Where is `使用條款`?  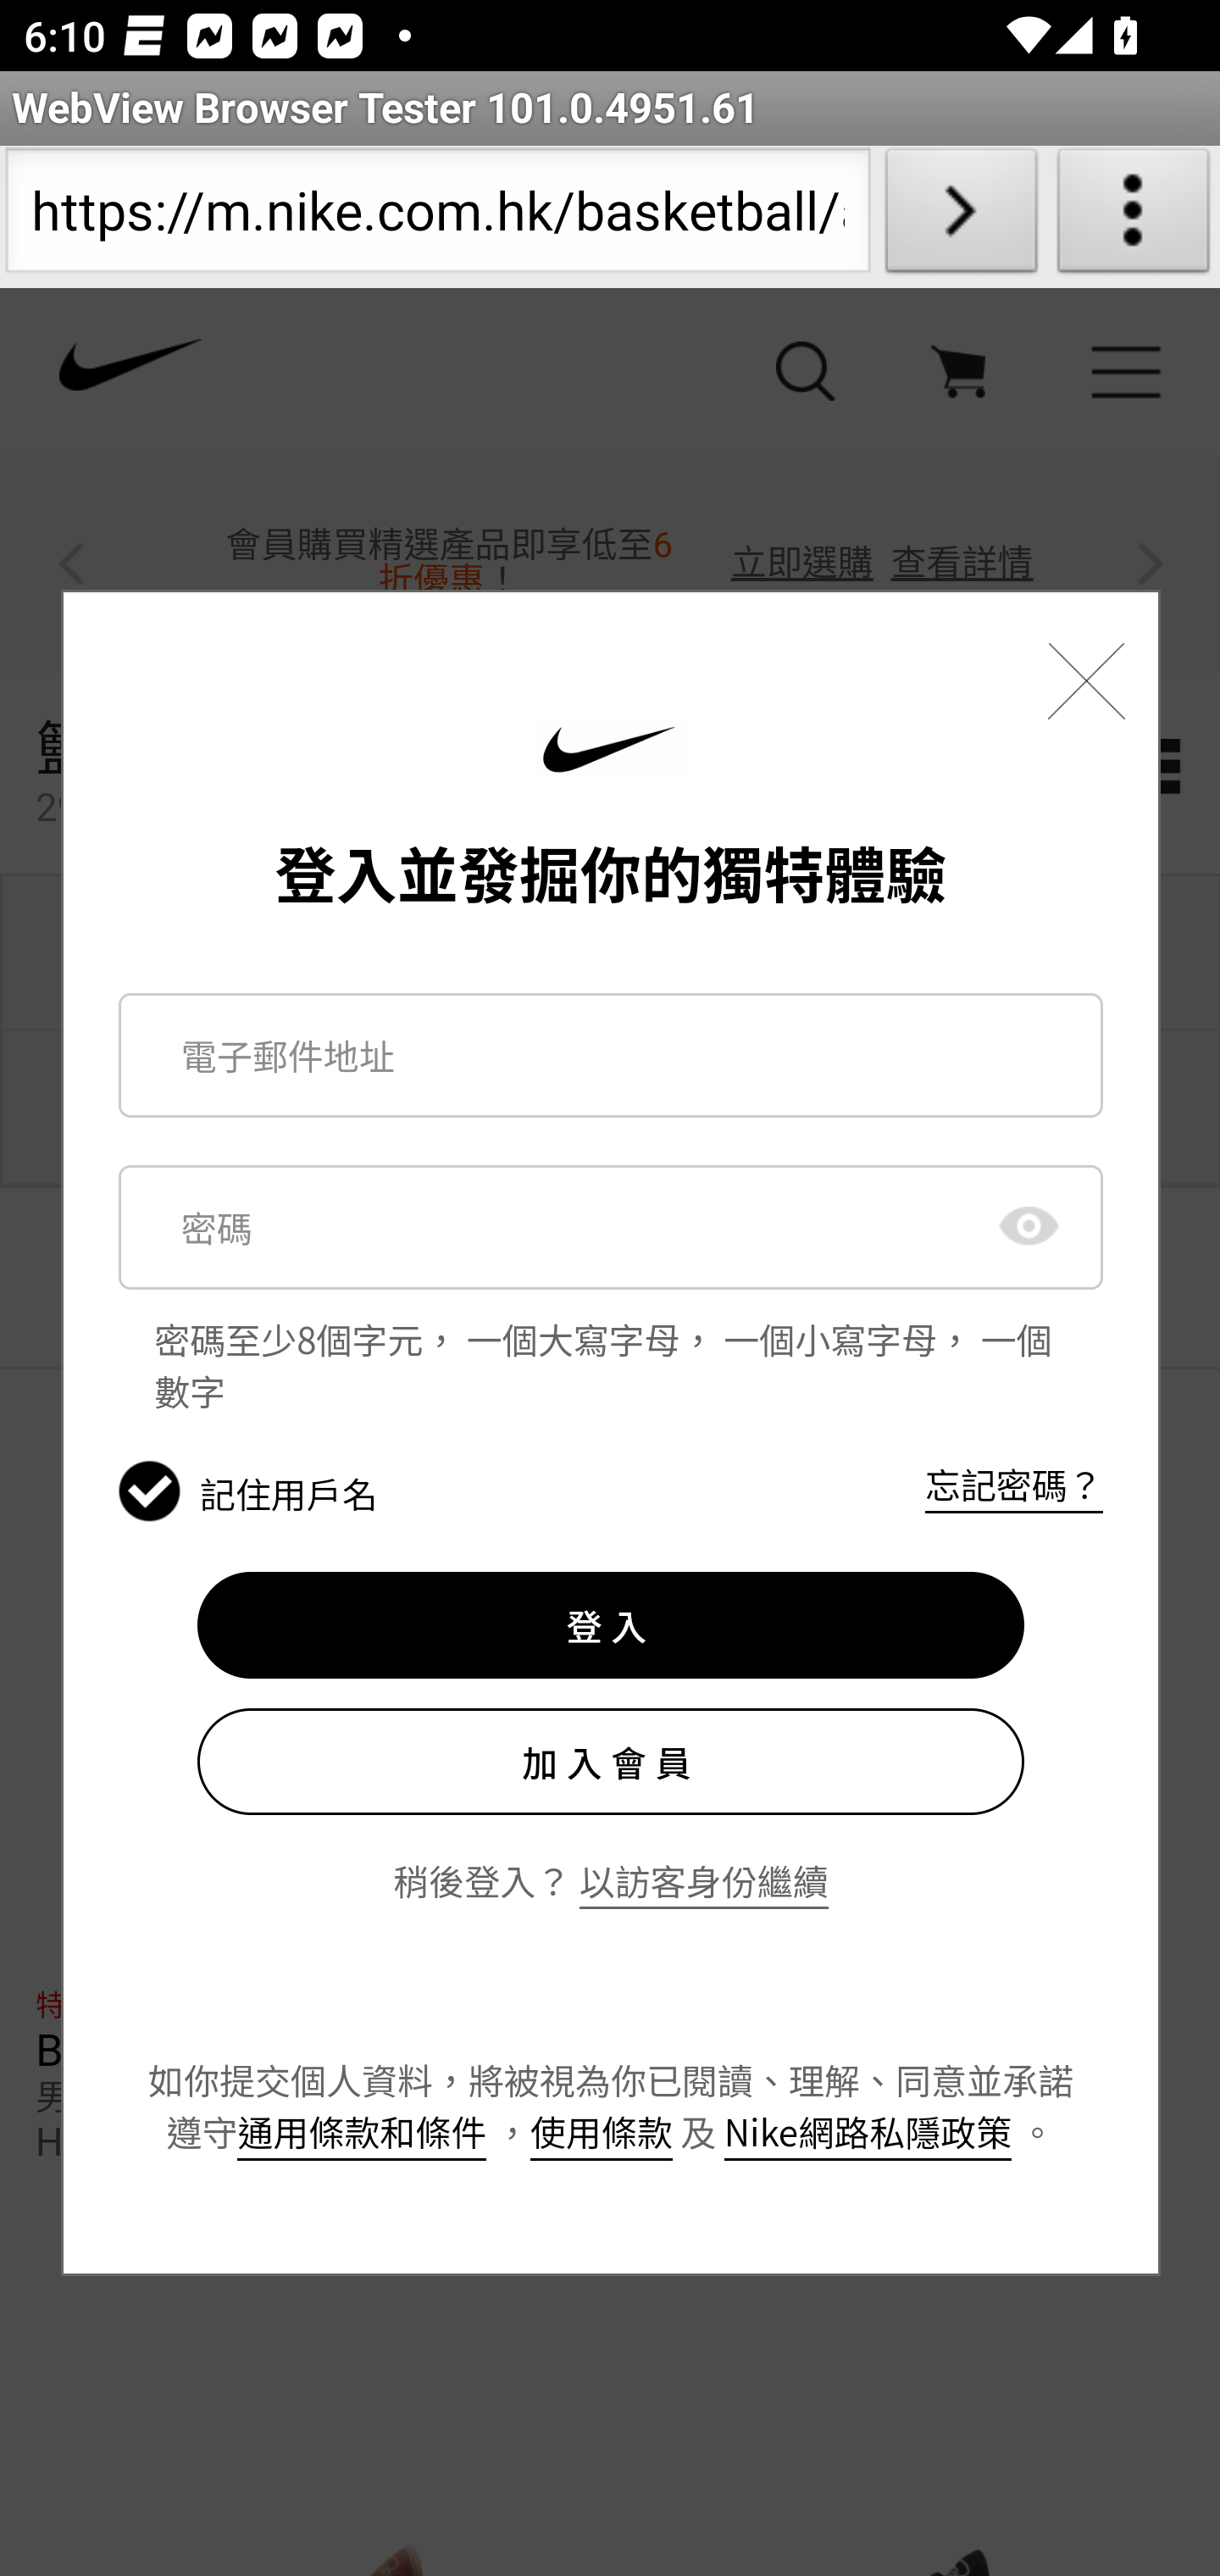
使用條款 is located at coordinates (600, 2131).